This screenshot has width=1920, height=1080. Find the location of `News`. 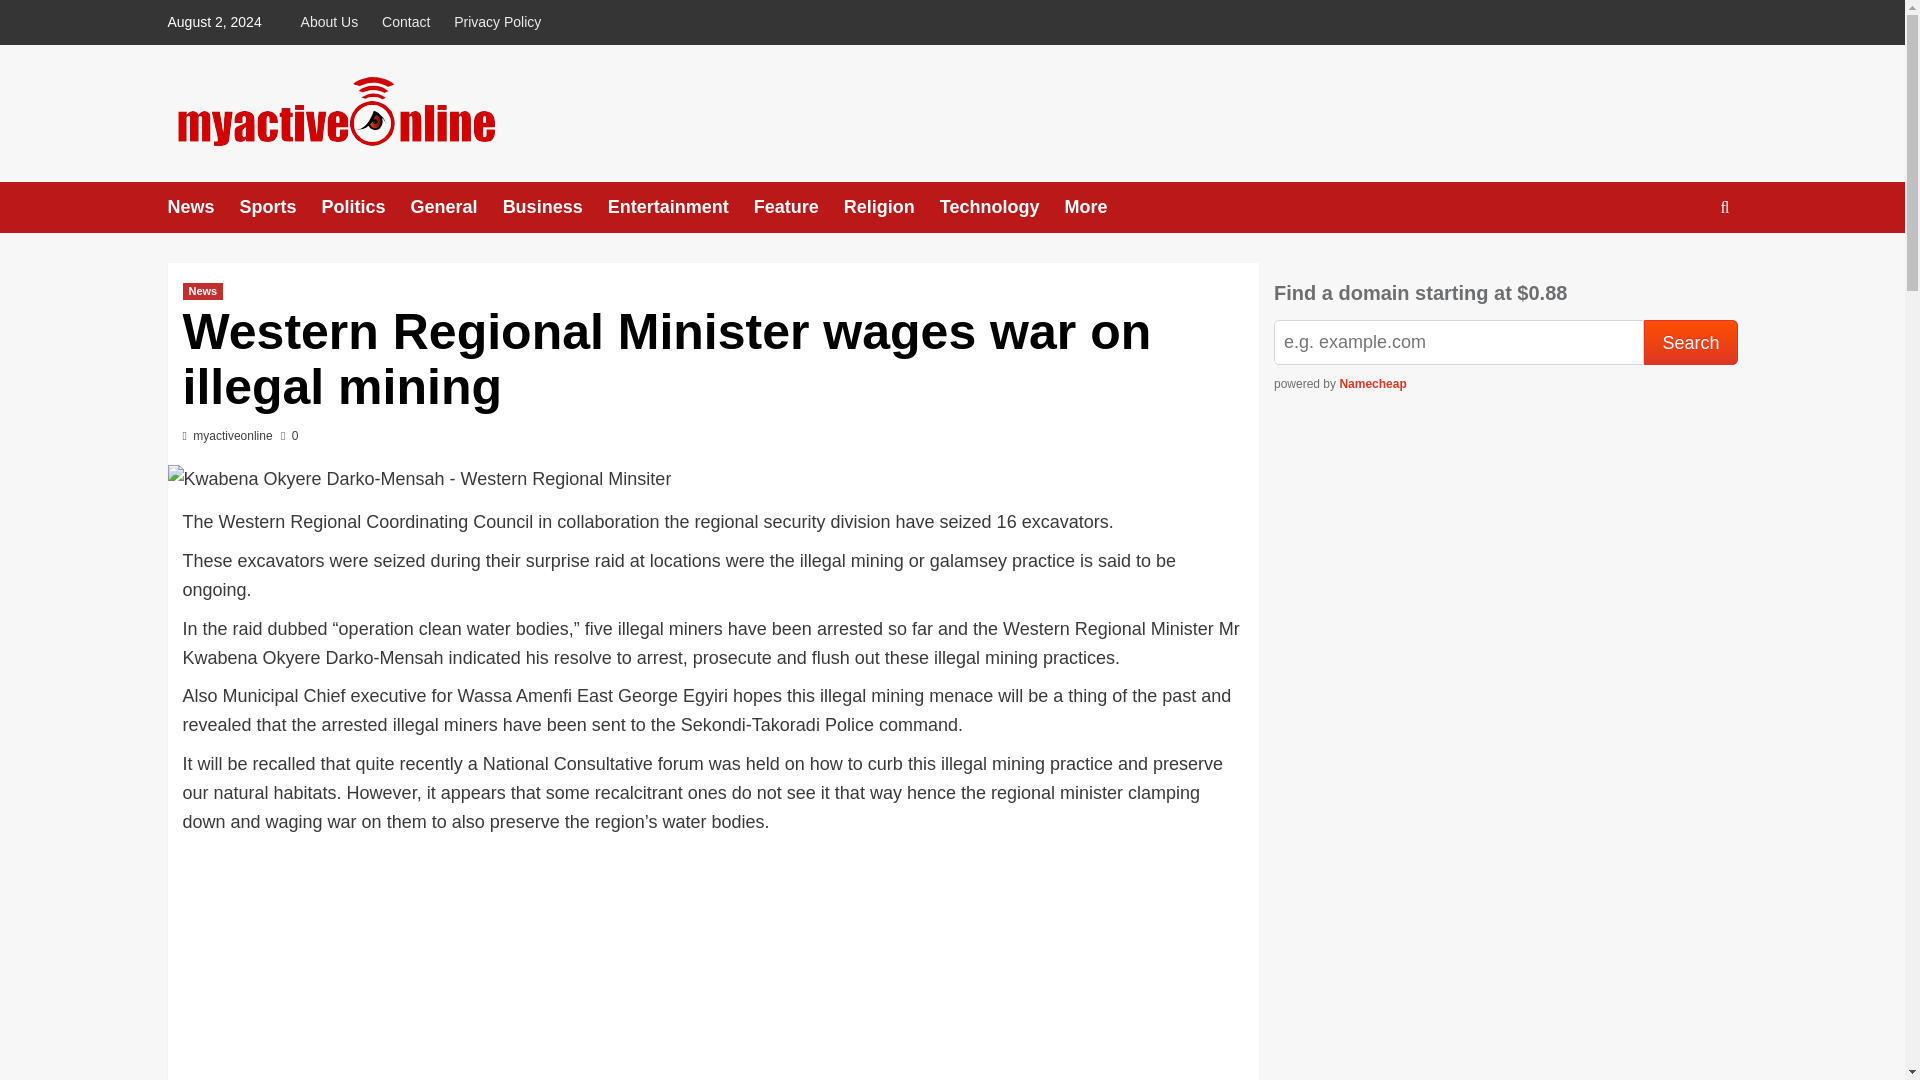

News is located at coordinates (204, 208).